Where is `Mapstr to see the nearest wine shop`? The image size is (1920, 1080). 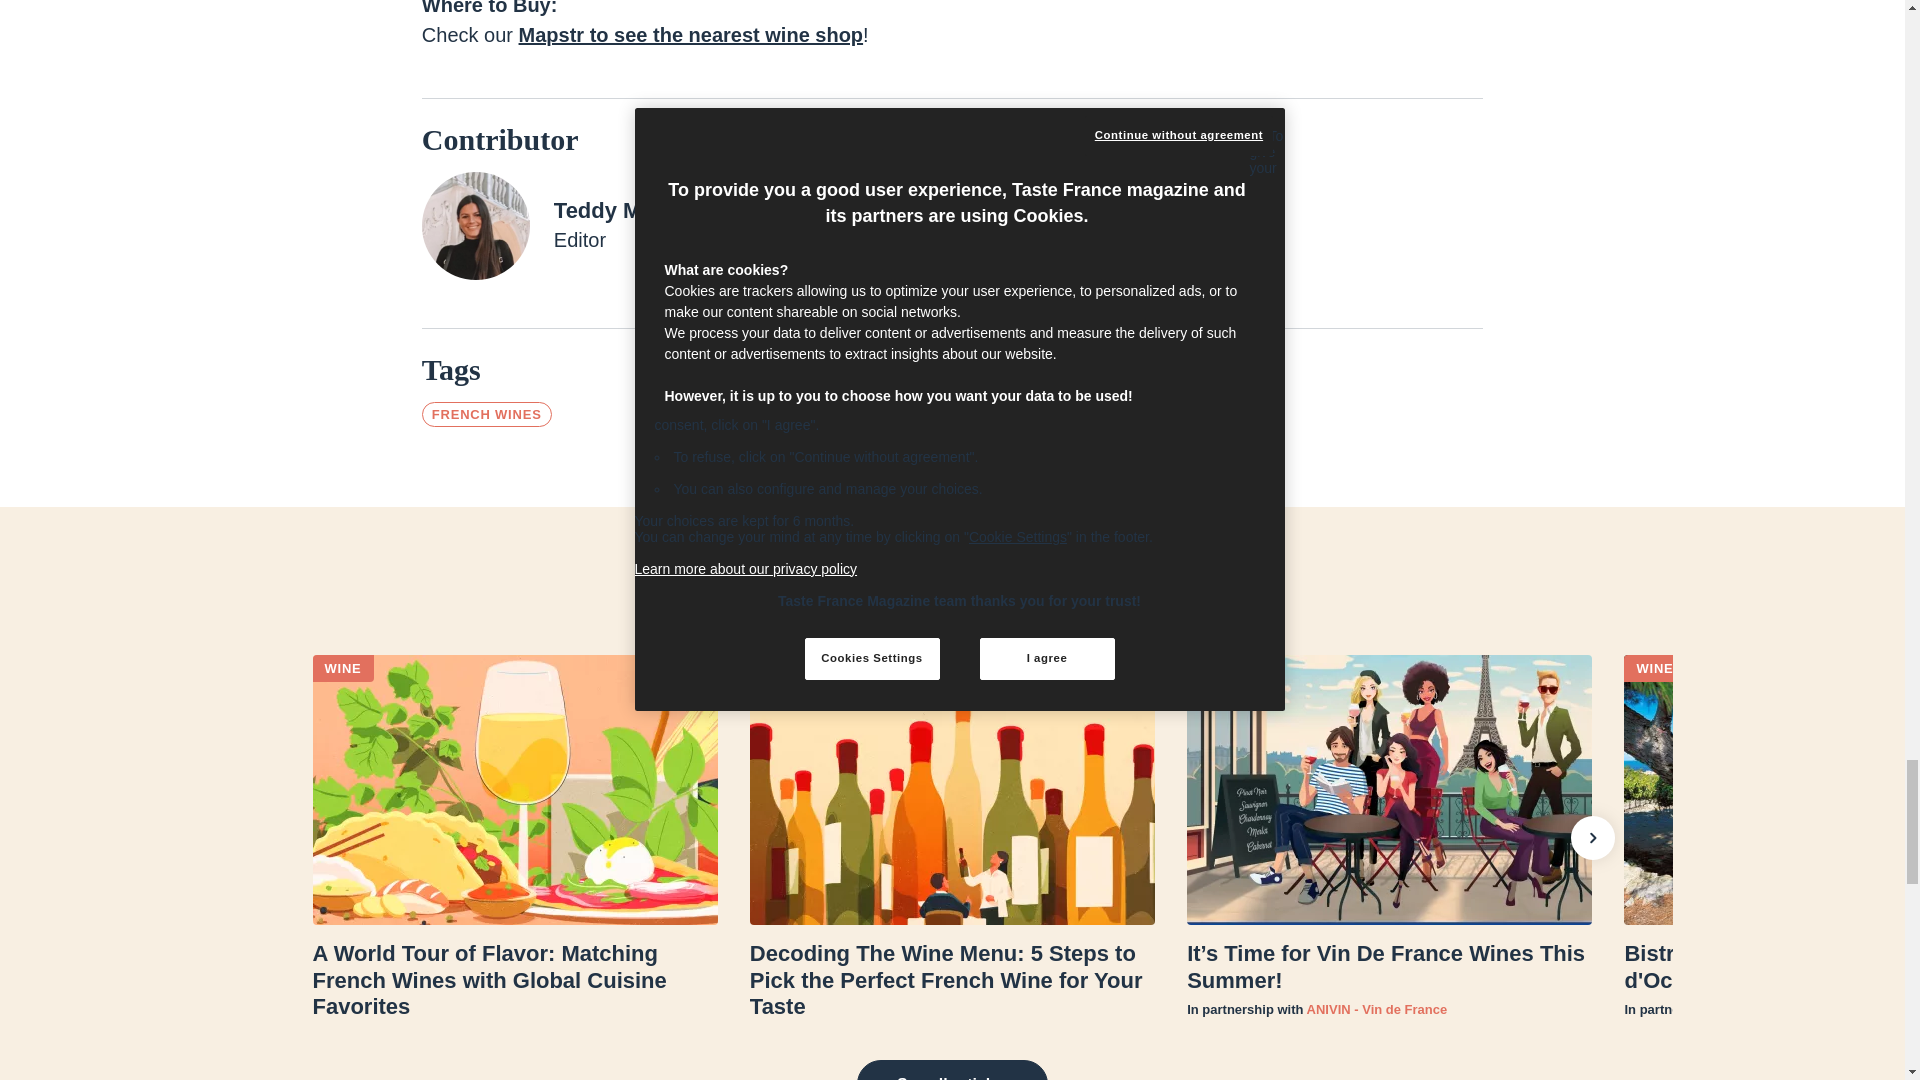
Mapstr to see the nearest wine shop is located at coordinates (691, 34).